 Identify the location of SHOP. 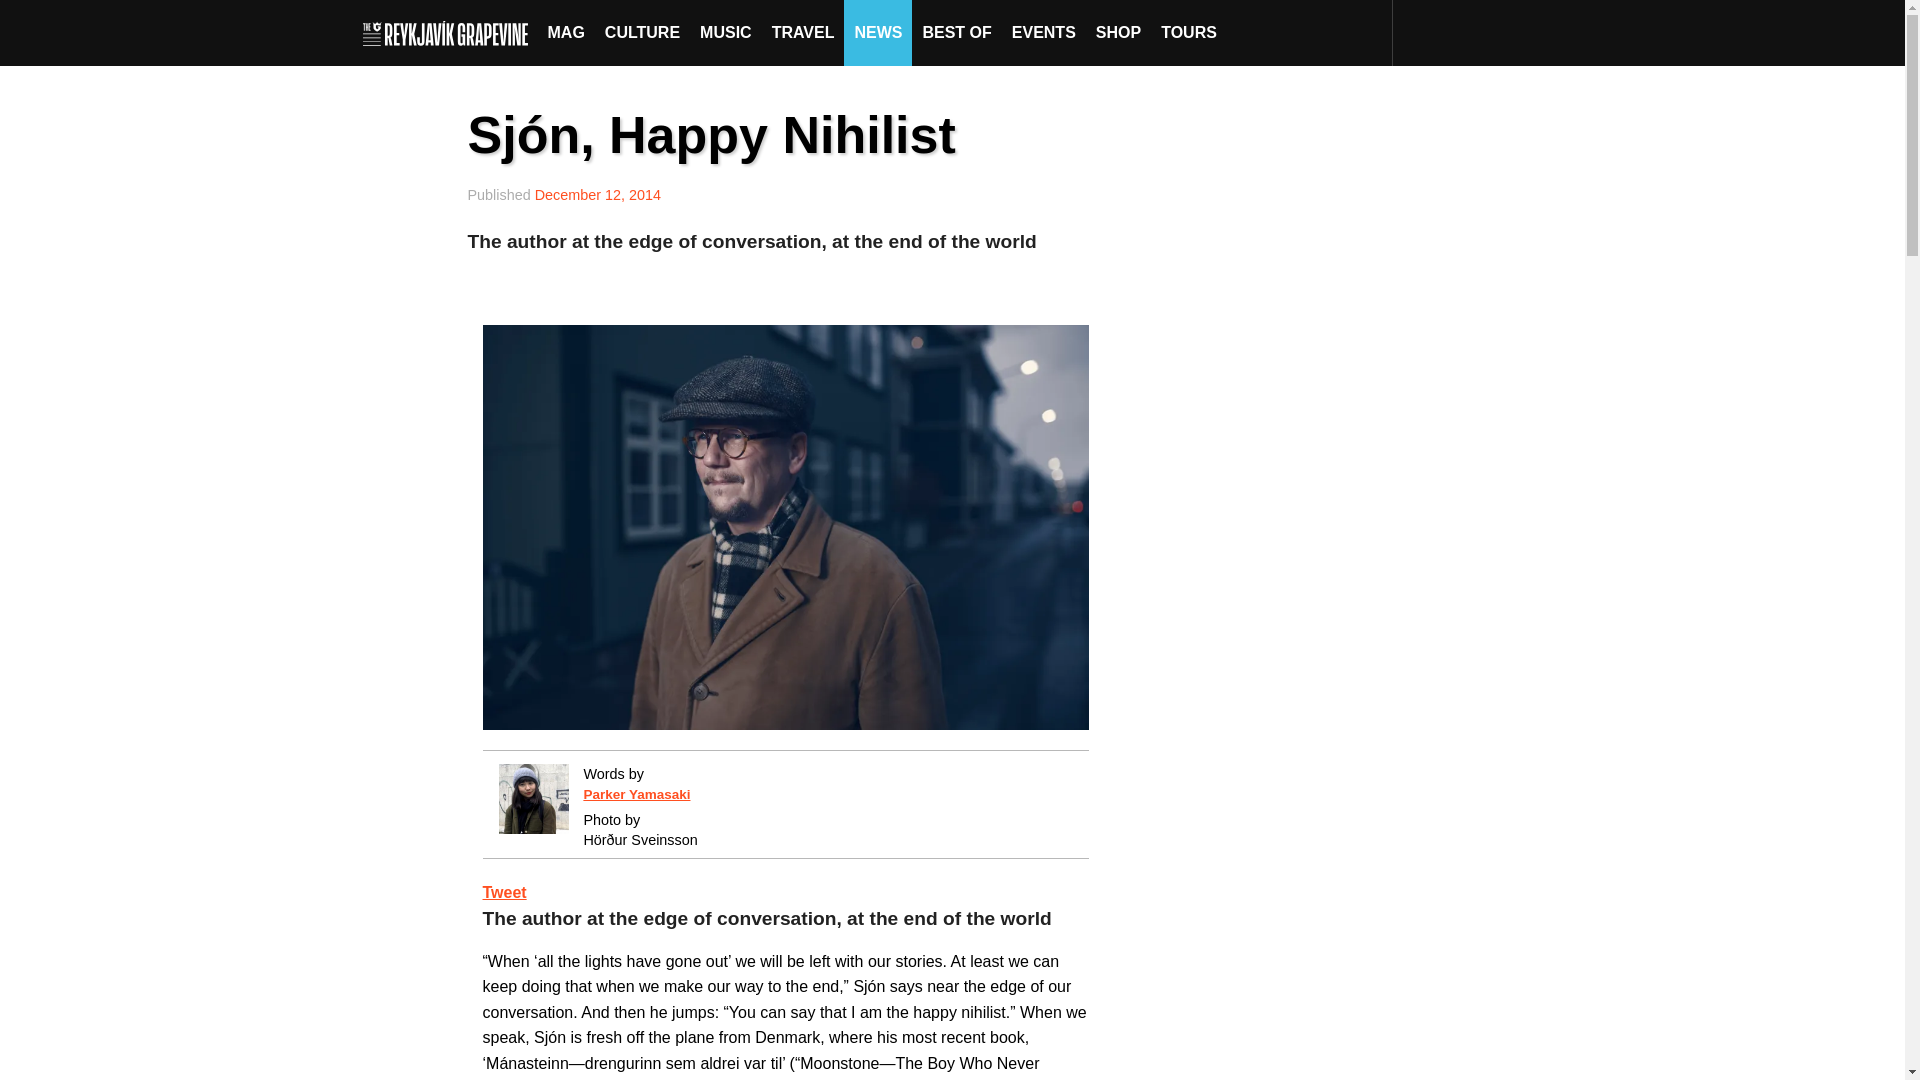
(1118, 32).